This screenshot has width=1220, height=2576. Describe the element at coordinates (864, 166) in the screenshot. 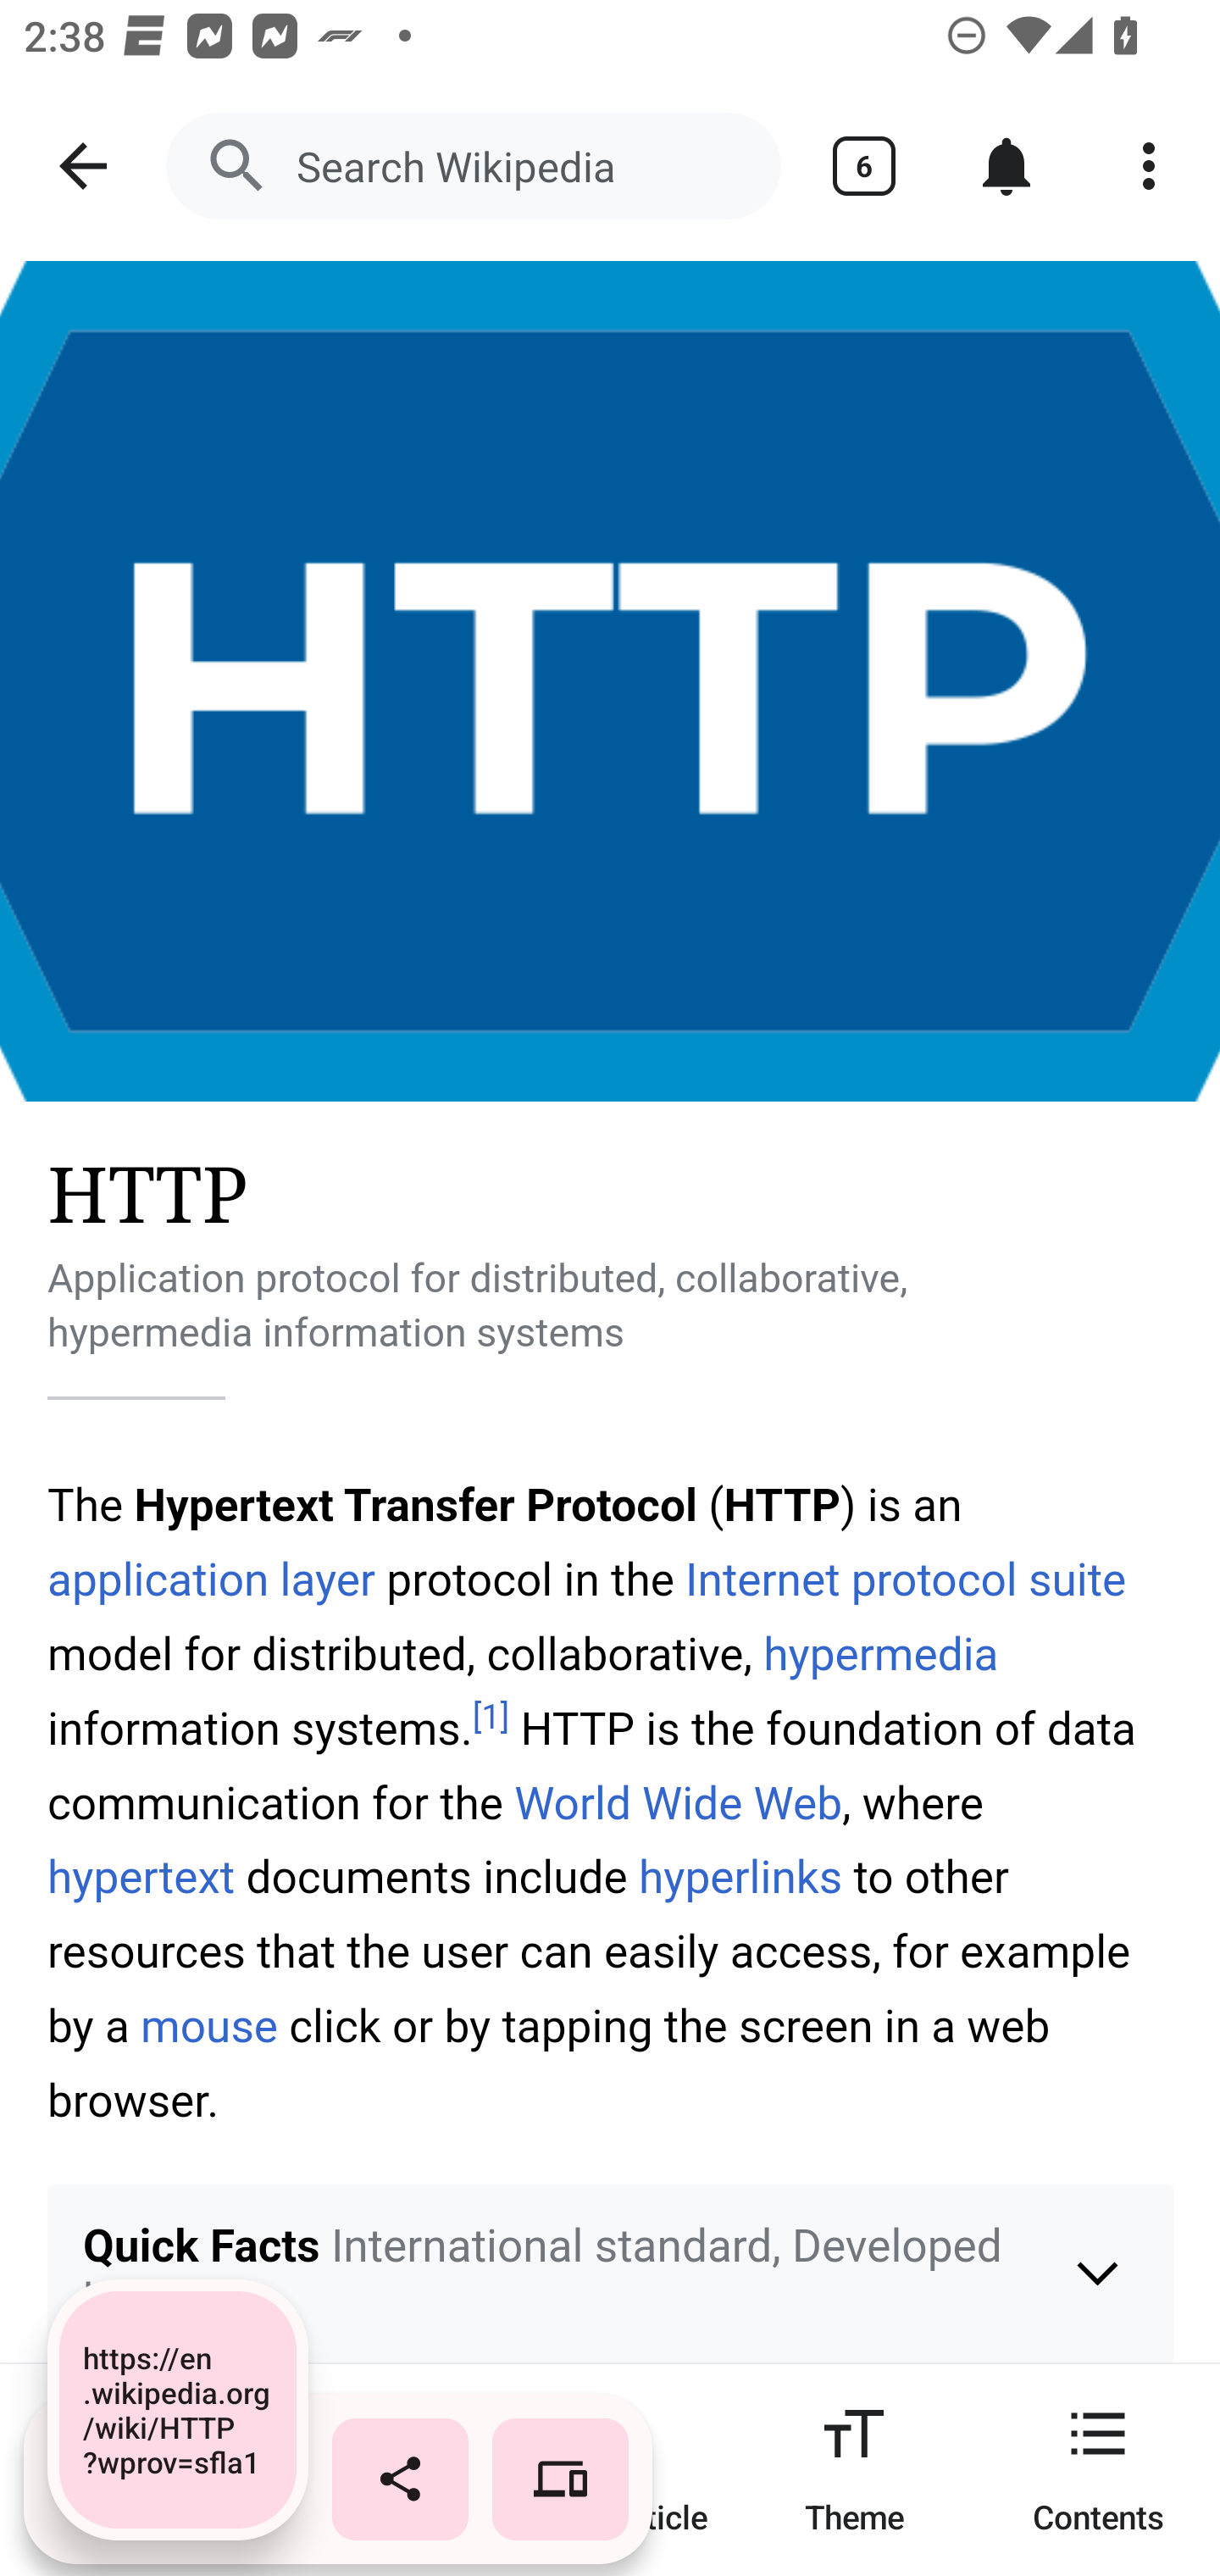

I see `Show tabs 6` at that location.